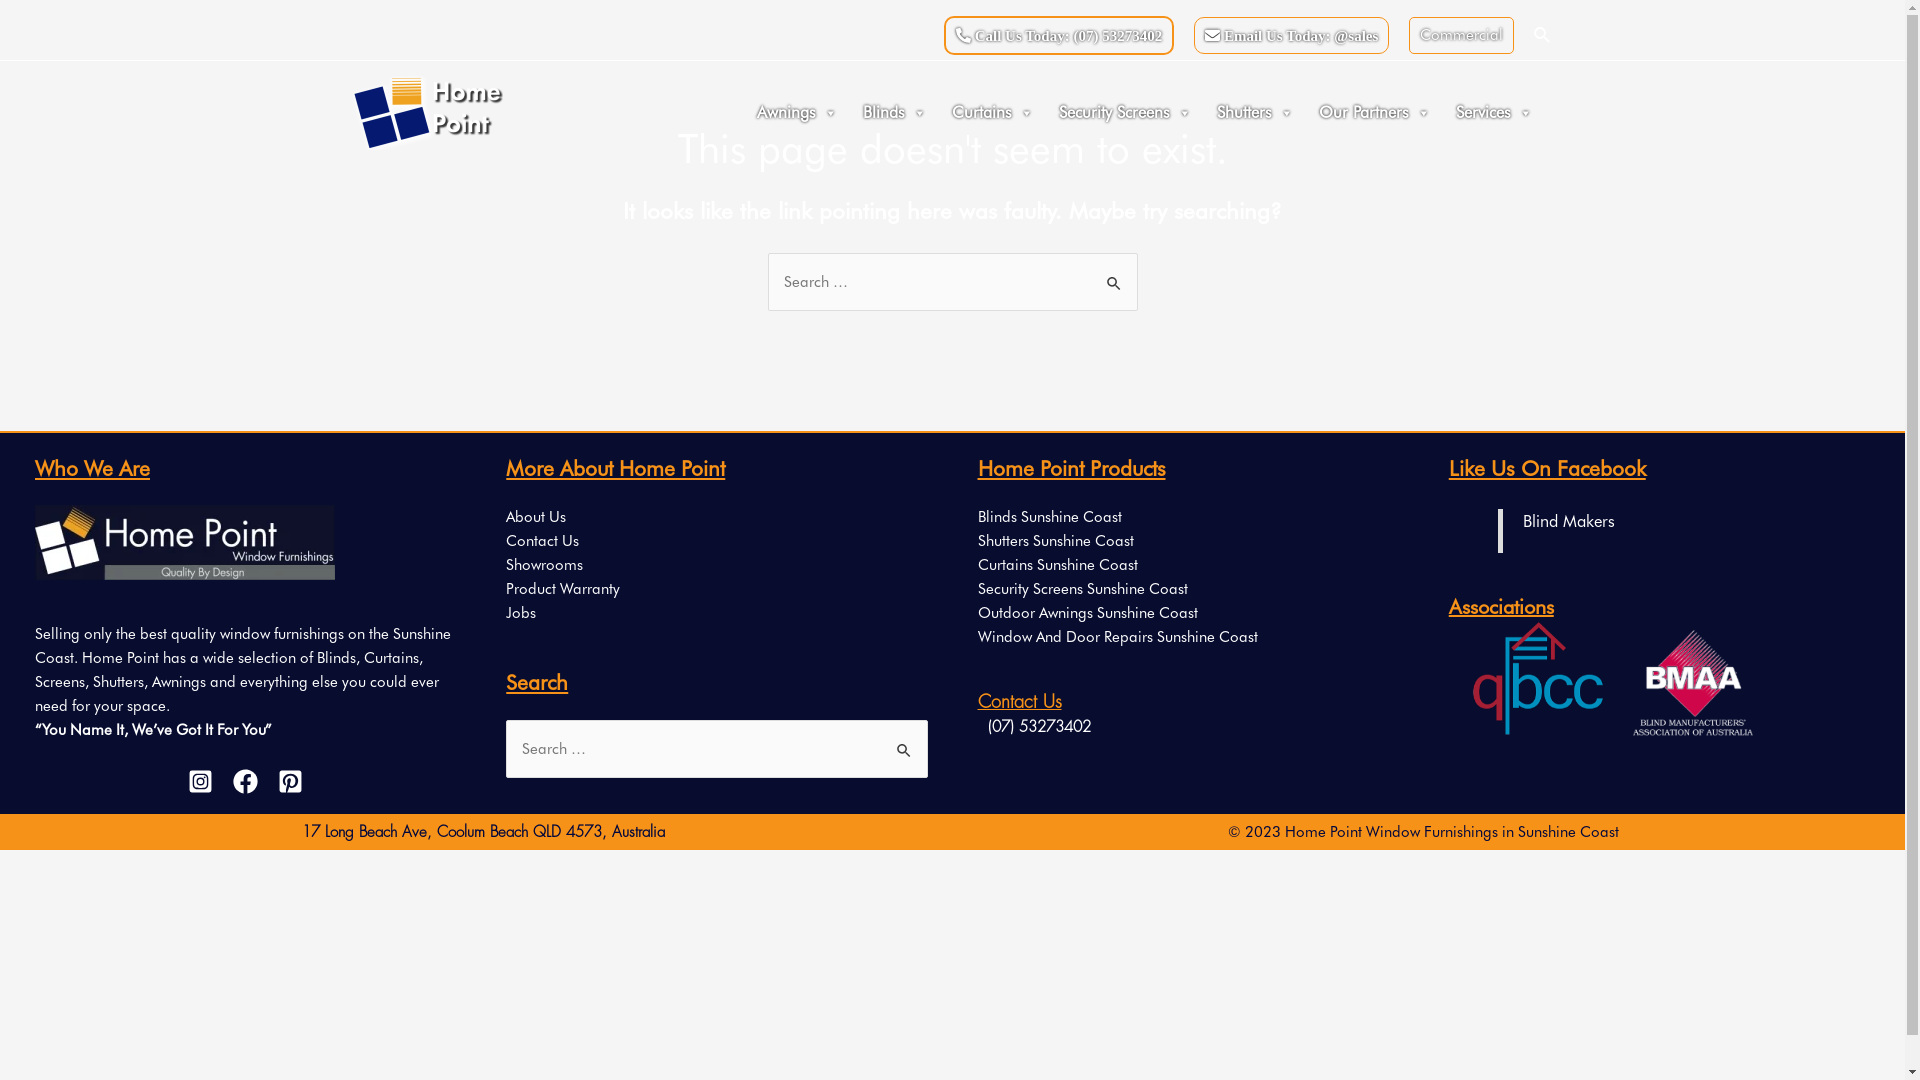  I want to click on Security Screens Sunshine Coast, so click(1083, 589).